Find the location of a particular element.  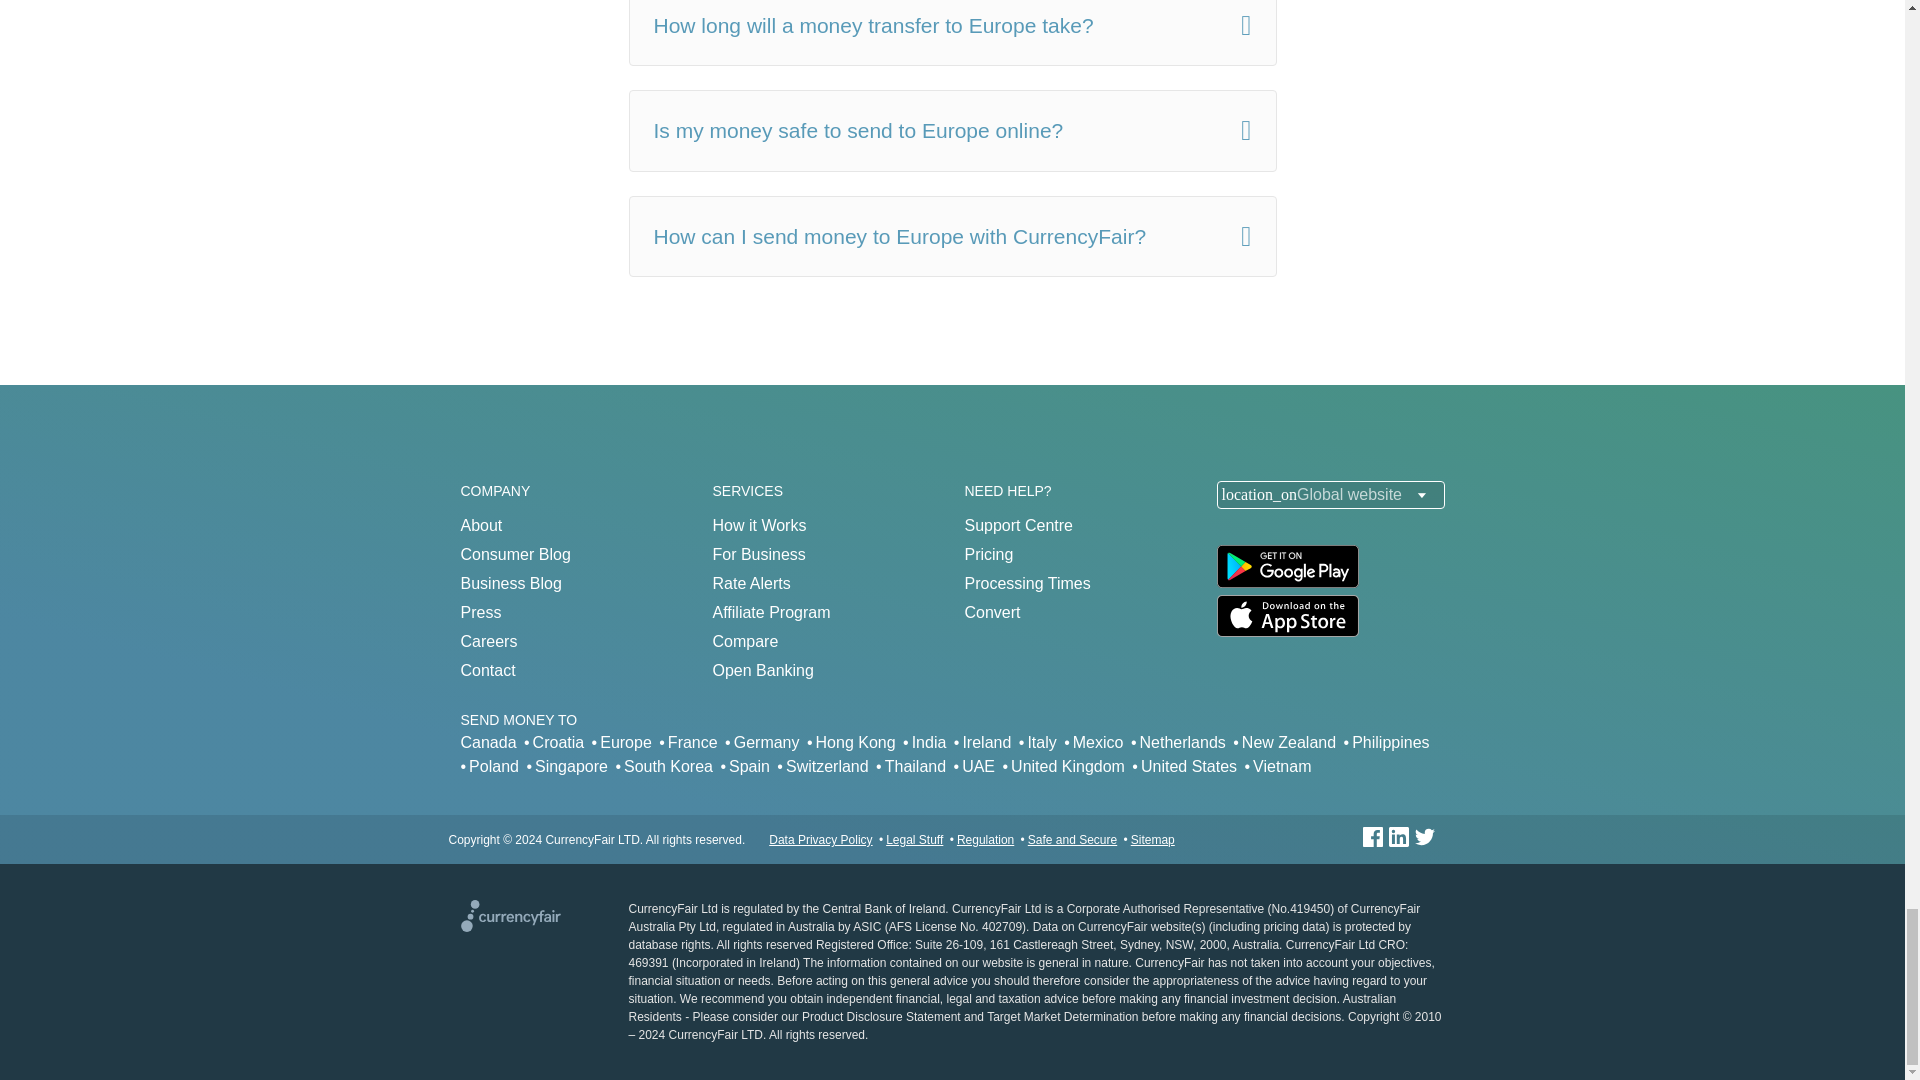

Consumer Blog is located at coordinates (515, 554).